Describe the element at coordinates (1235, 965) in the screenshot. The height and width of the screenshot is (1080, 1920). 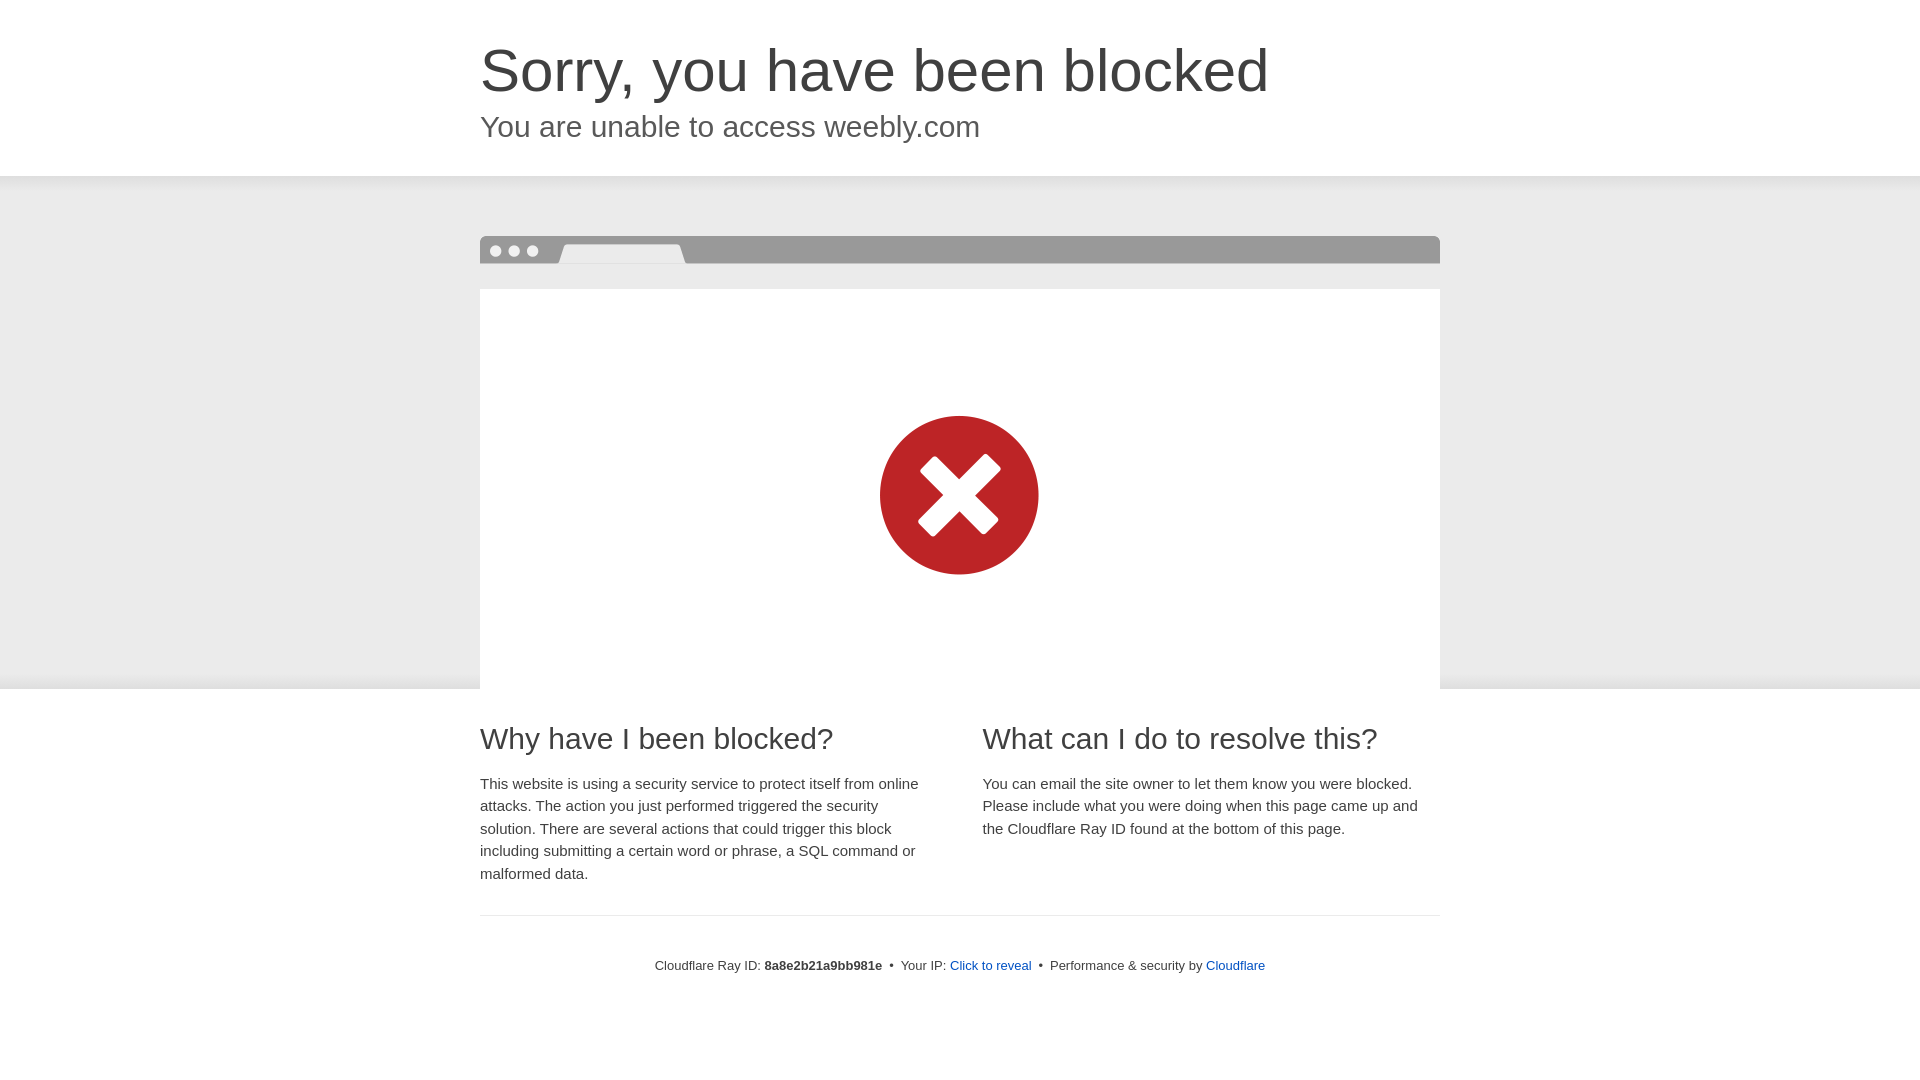
I see `Cloudflare` at that location.